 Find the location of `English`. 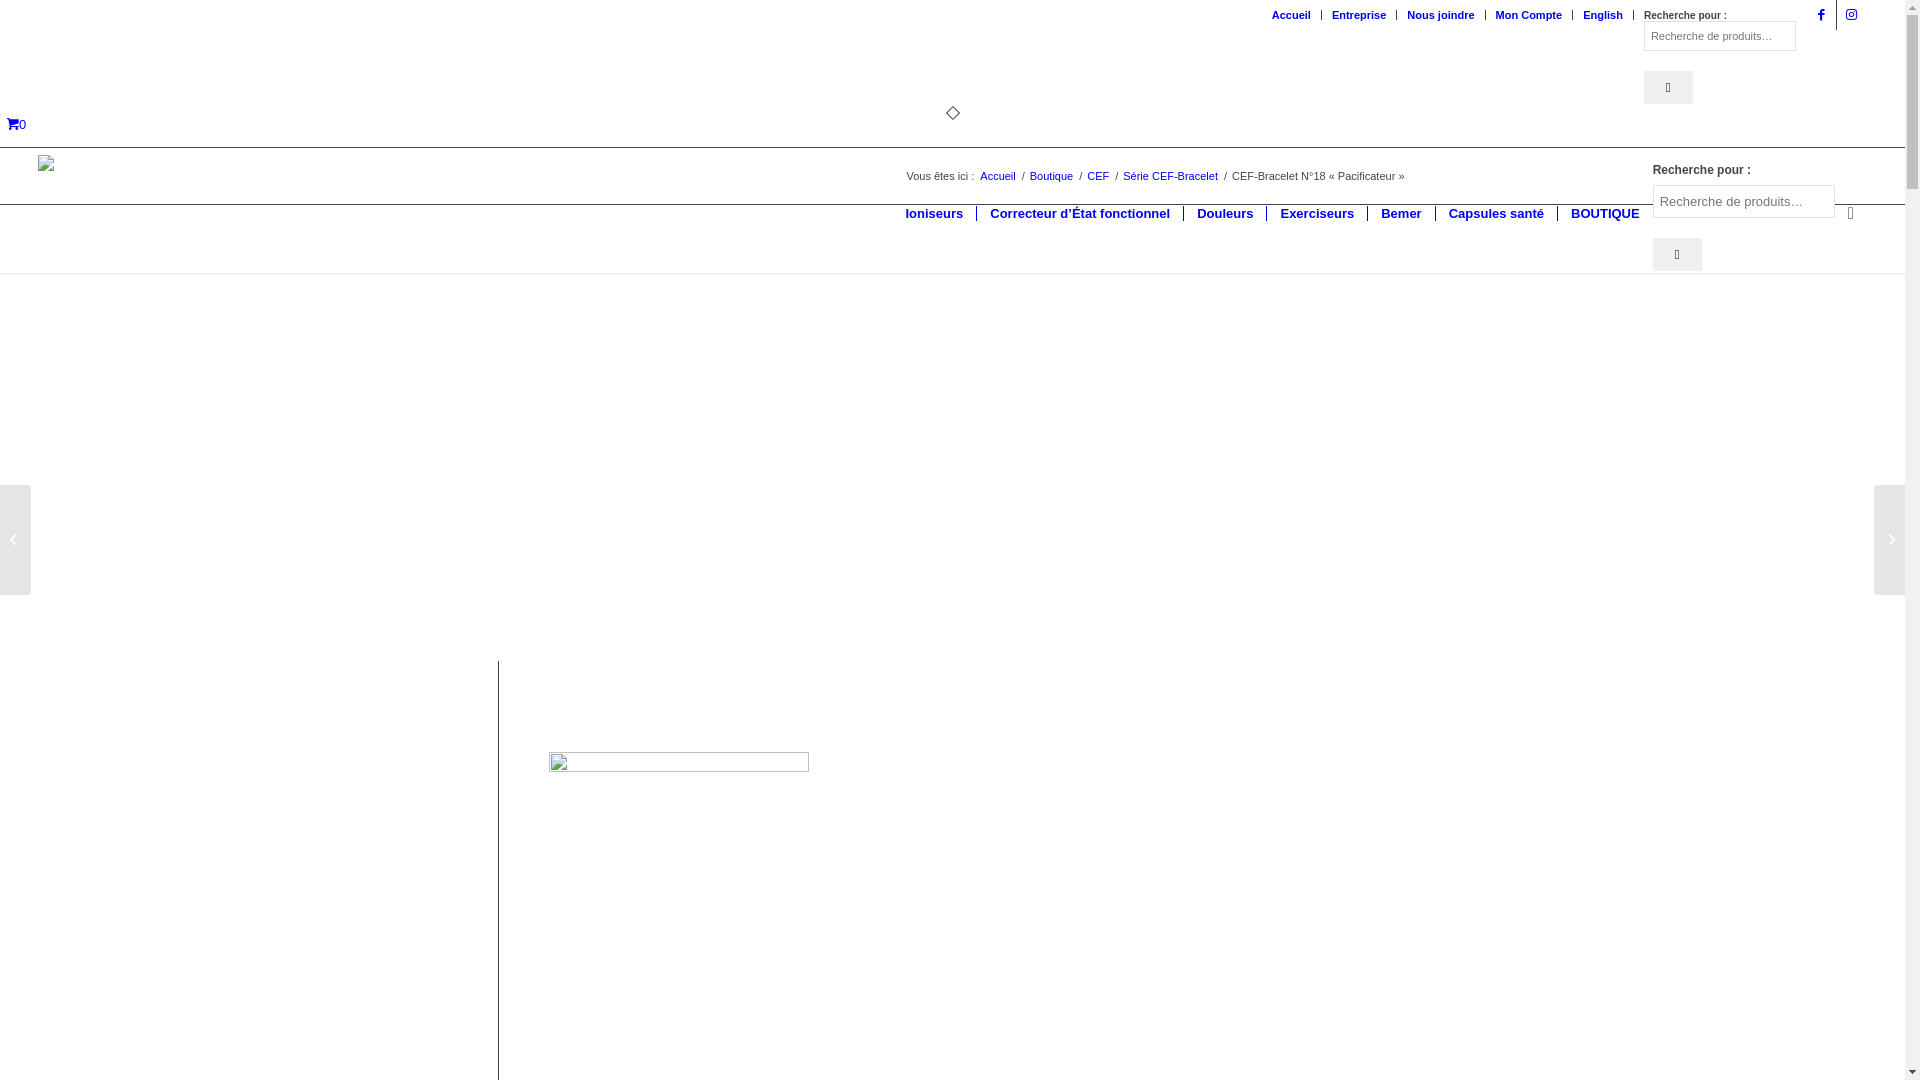

English is located at coordinates (1603, 15).